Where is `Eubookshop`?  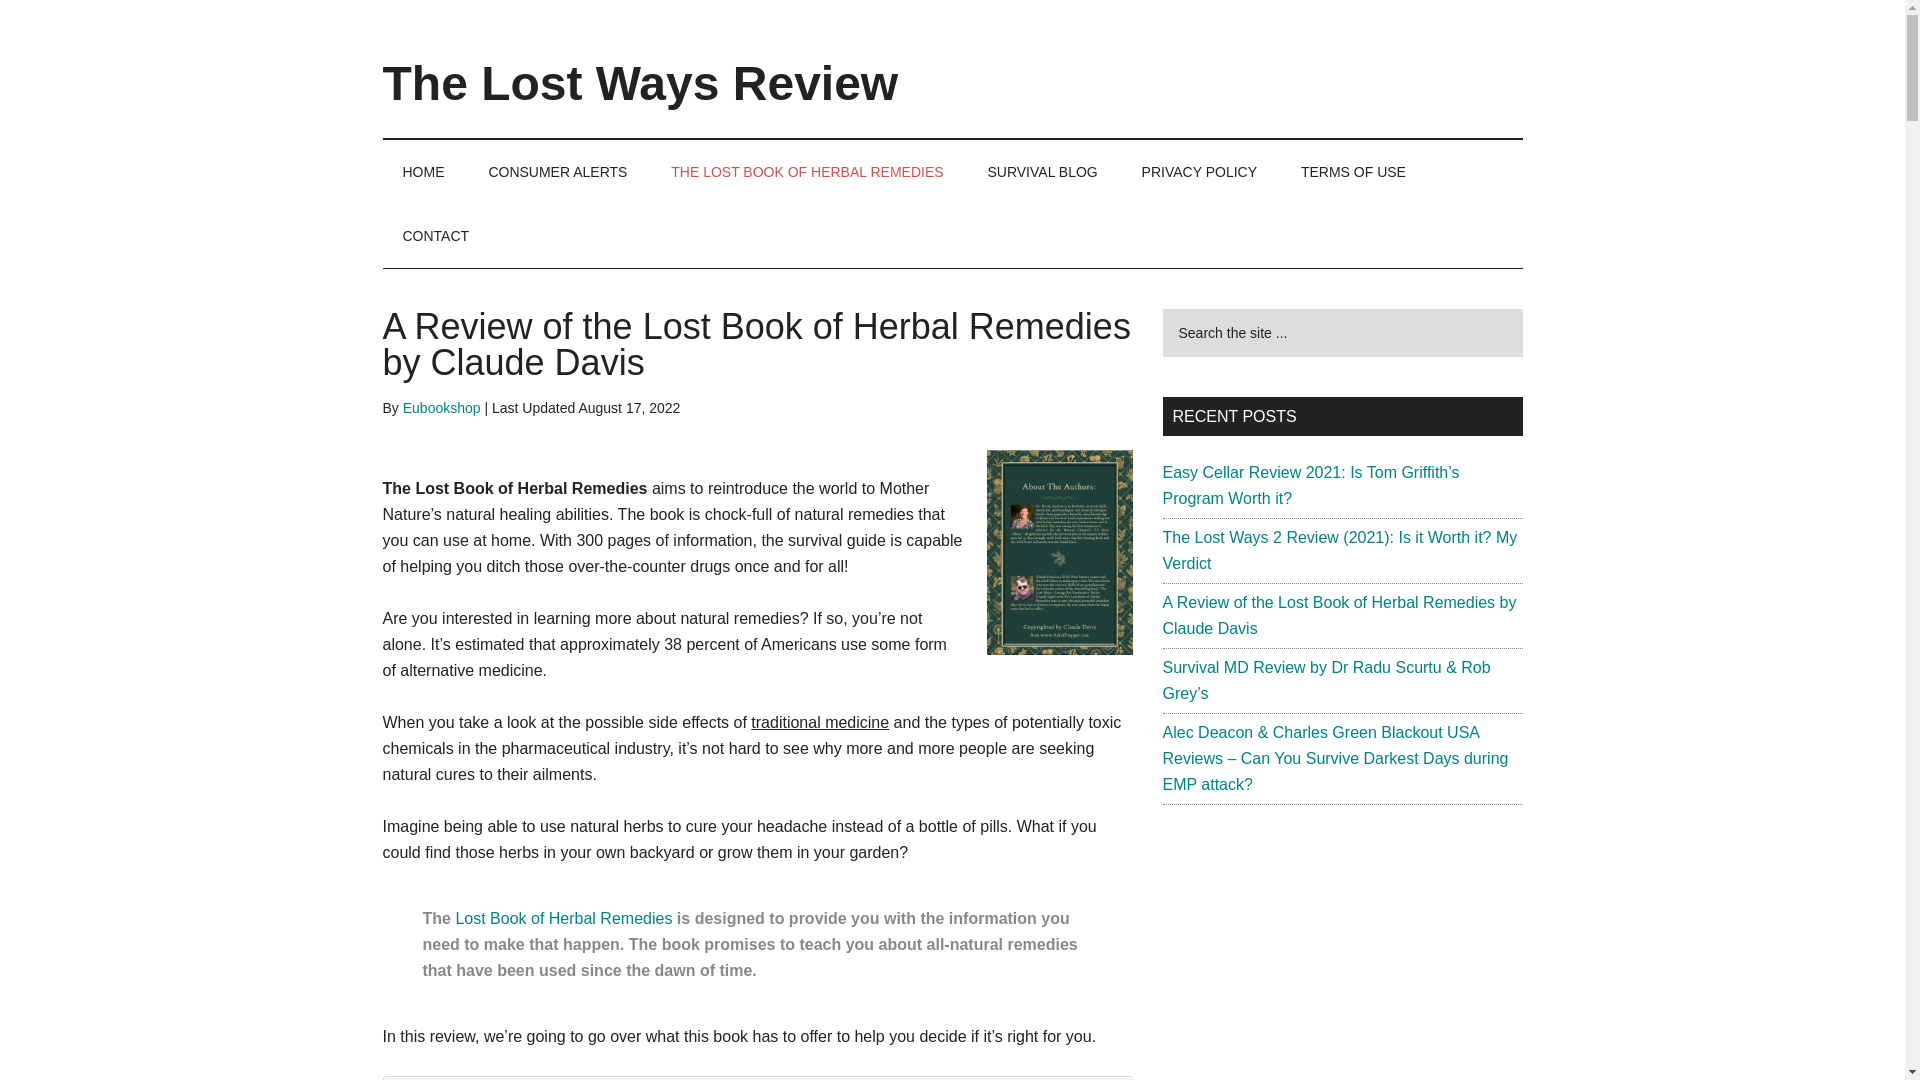
Eubookshop is located at coordinates (442, 407).